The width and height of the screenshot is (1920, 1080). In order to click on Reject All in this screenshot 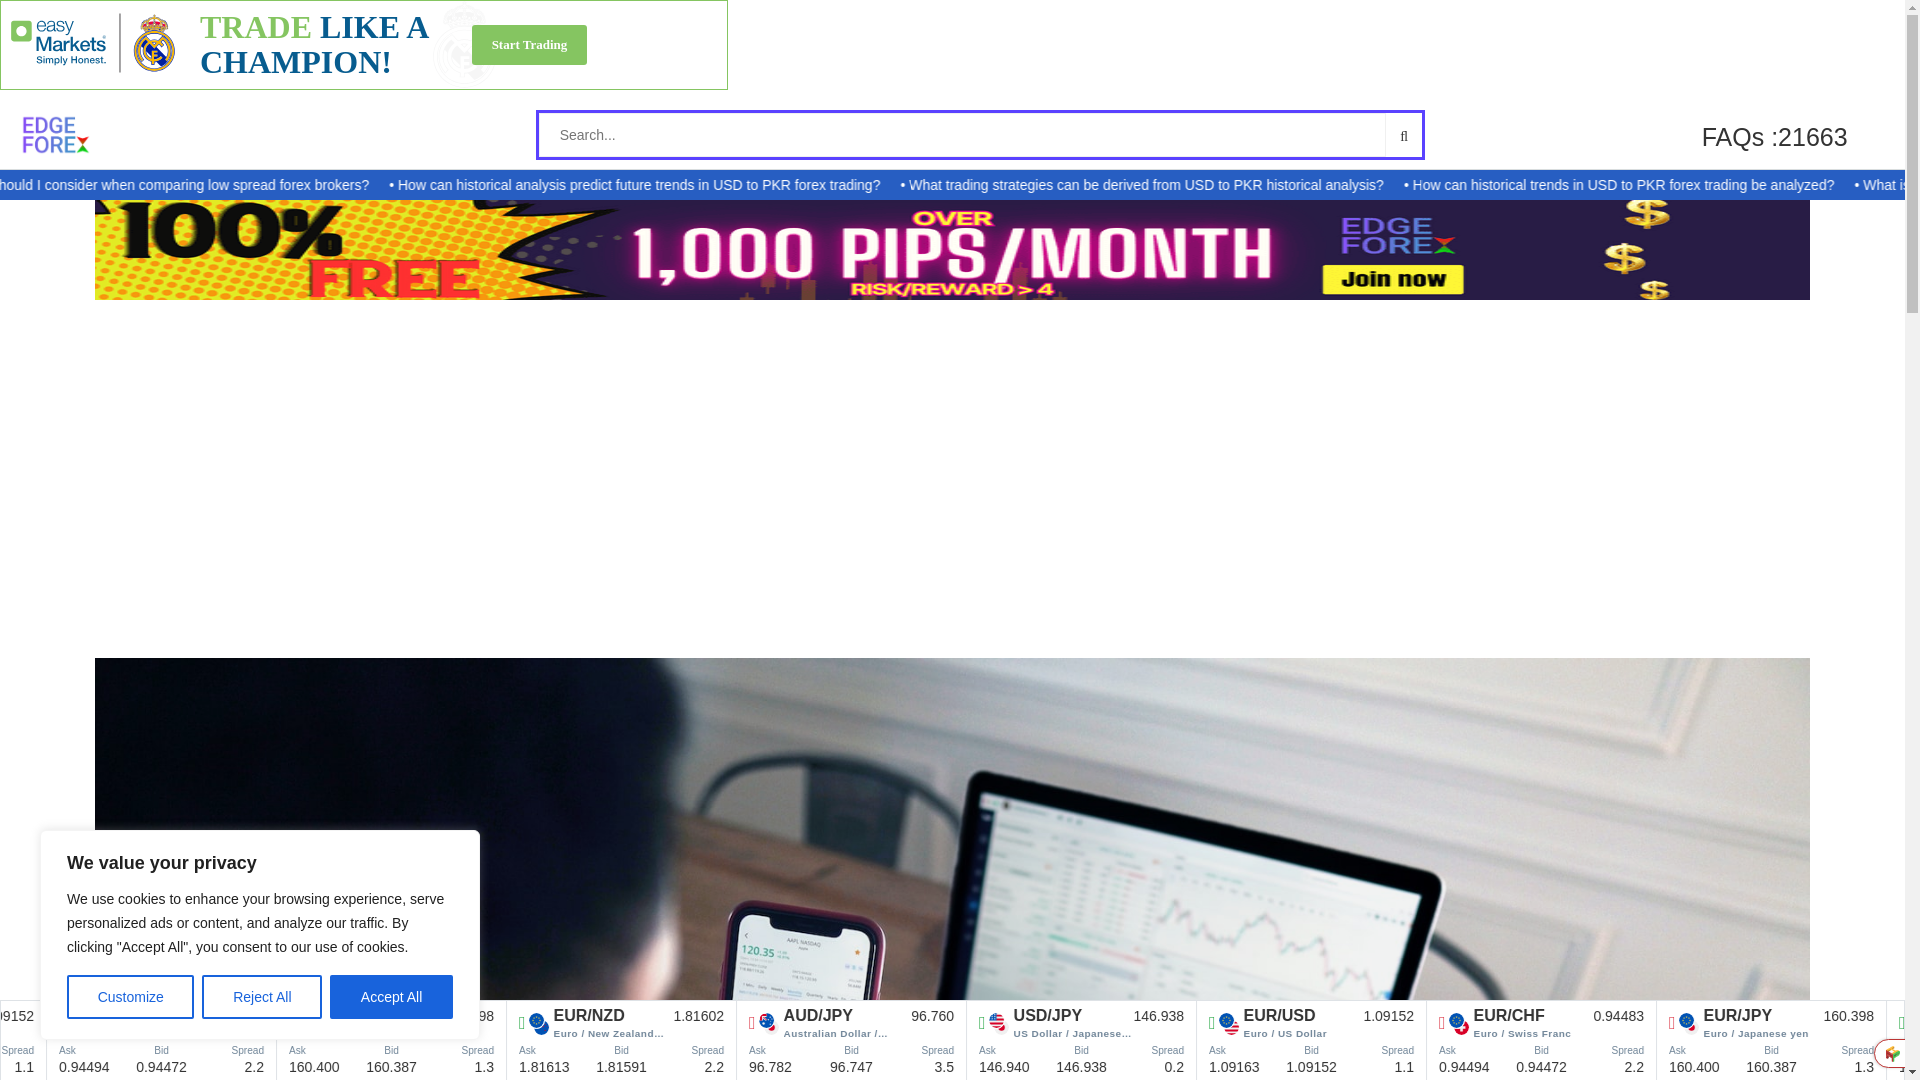, I will do `click(262, 997)`.